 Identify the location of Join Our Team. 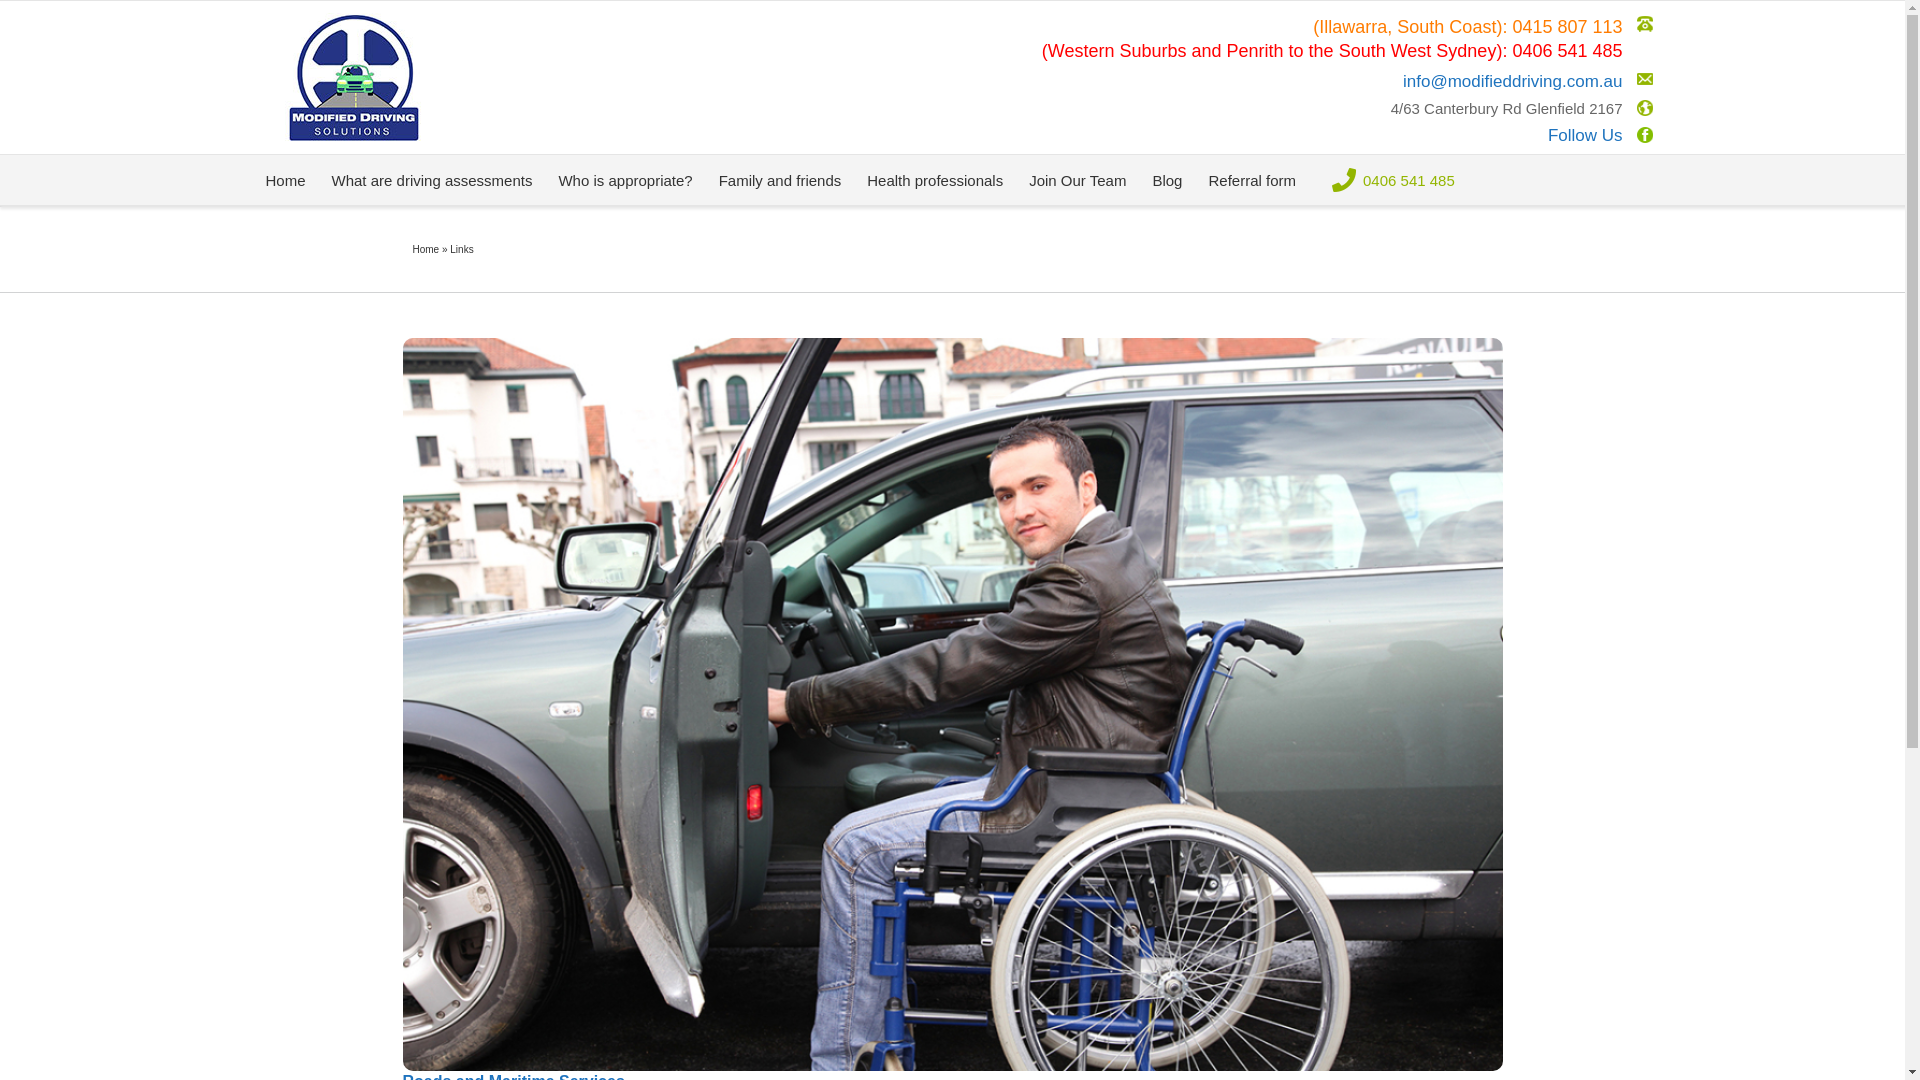
(1078, 180).